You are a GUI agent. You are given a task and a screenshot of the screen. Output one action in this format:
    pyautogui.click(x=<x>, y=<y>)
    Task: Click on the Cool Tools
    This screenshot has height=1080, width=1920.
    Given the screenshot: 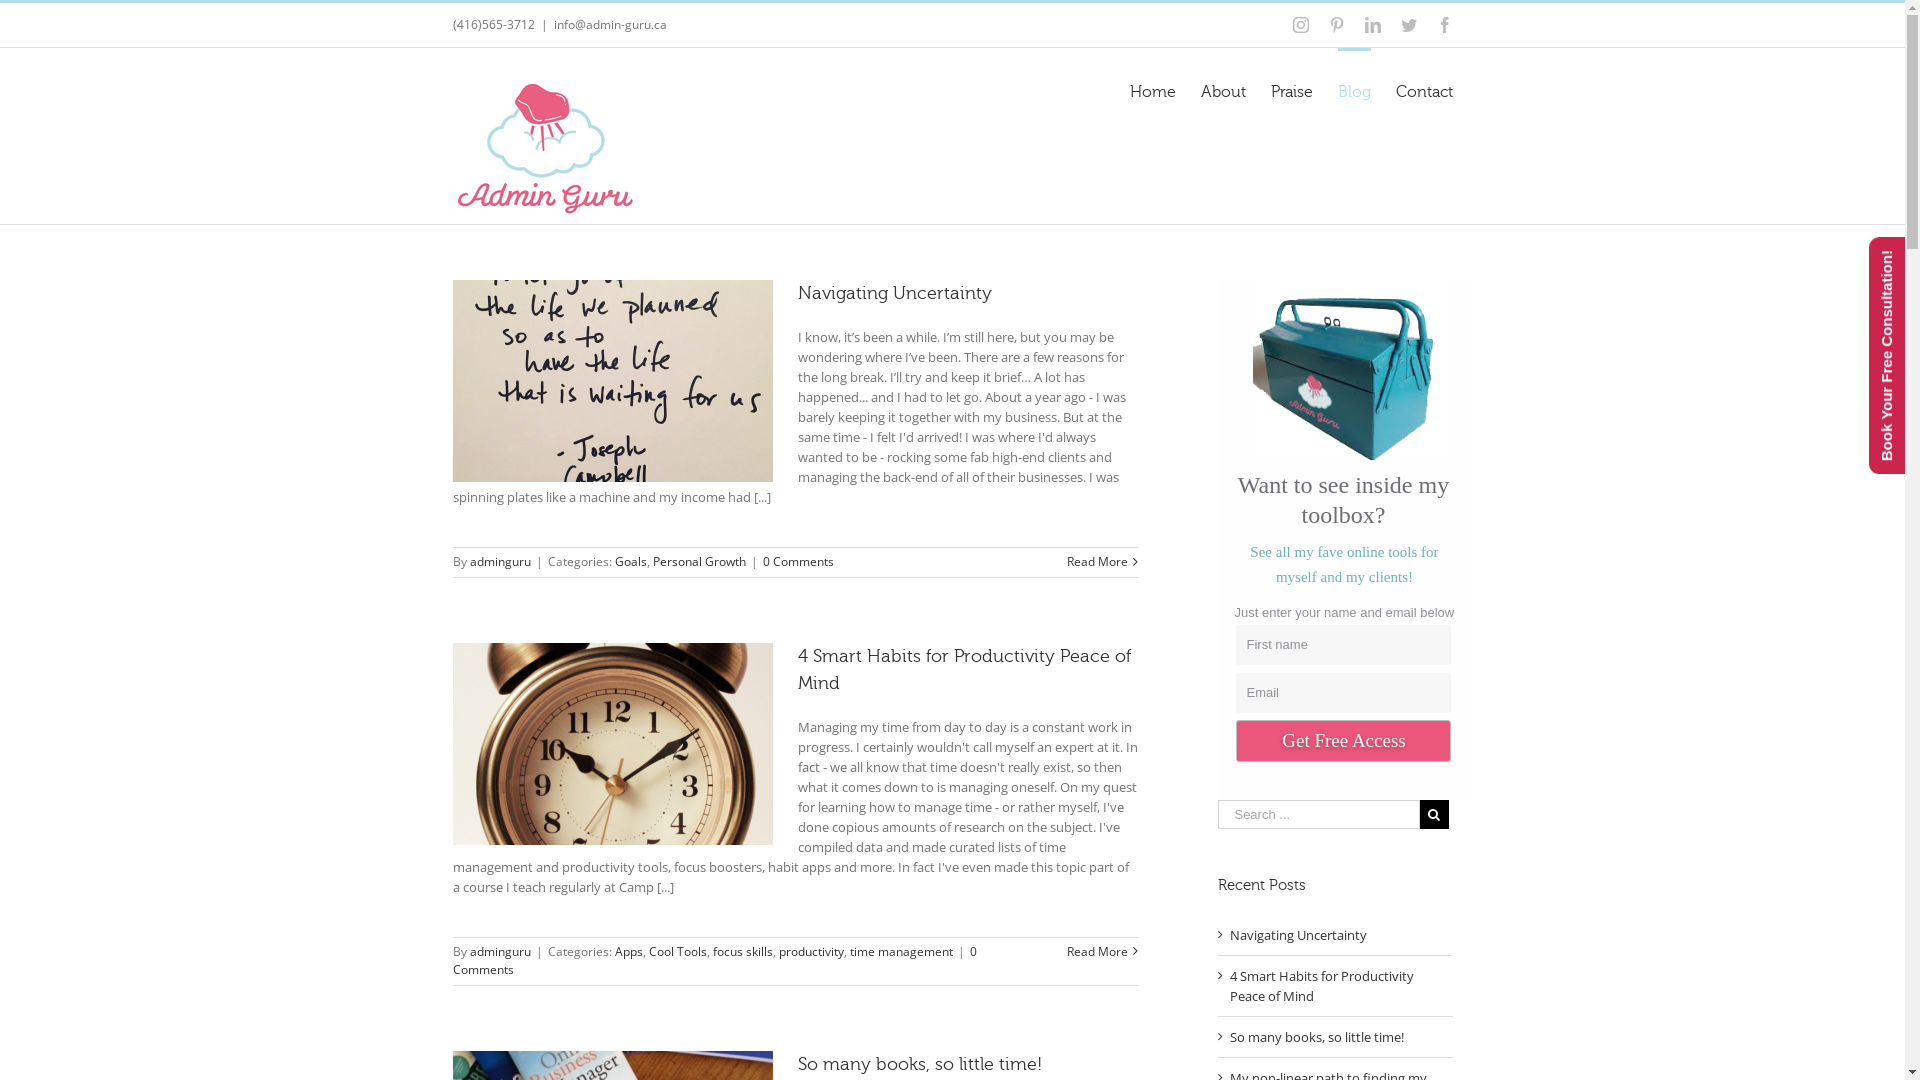 What is the action you would take?
    pyautogui.click(x=677, y=952)
    